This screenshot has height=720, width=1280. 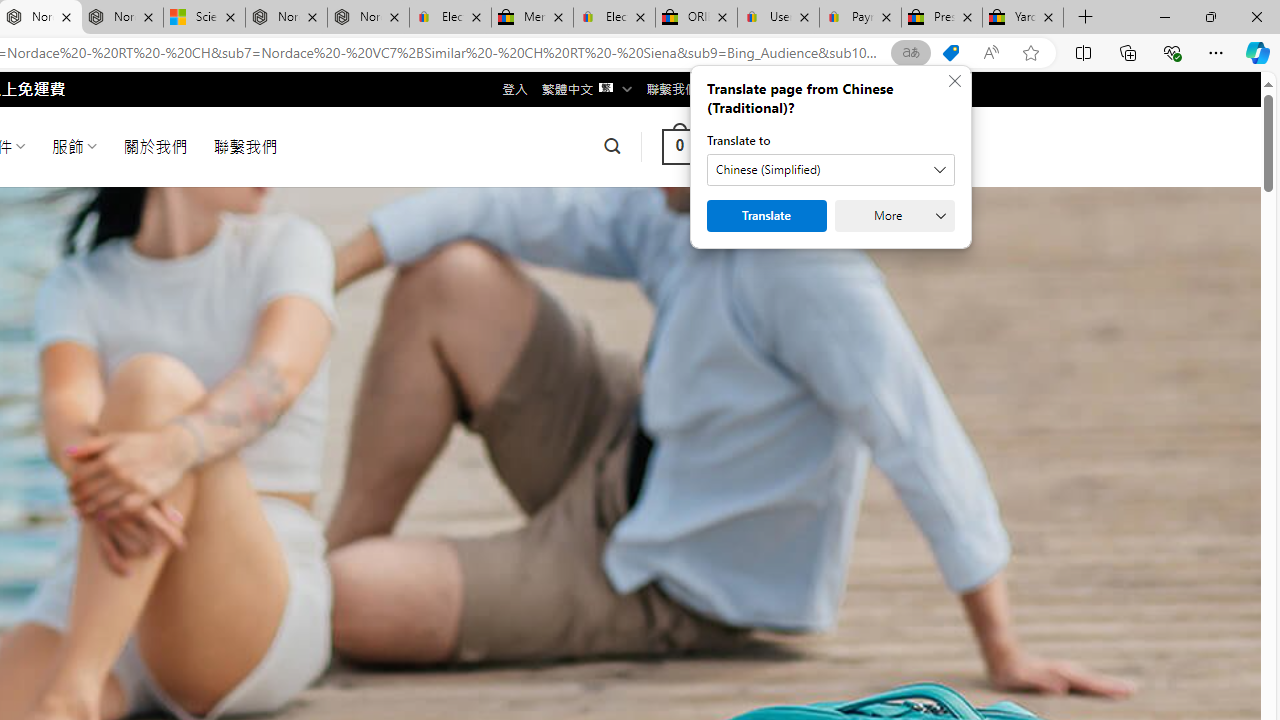 What do you see at coordinates (1086, 18) in the screenshot?
I see `New Tab` at bounding box center [1086, 18].